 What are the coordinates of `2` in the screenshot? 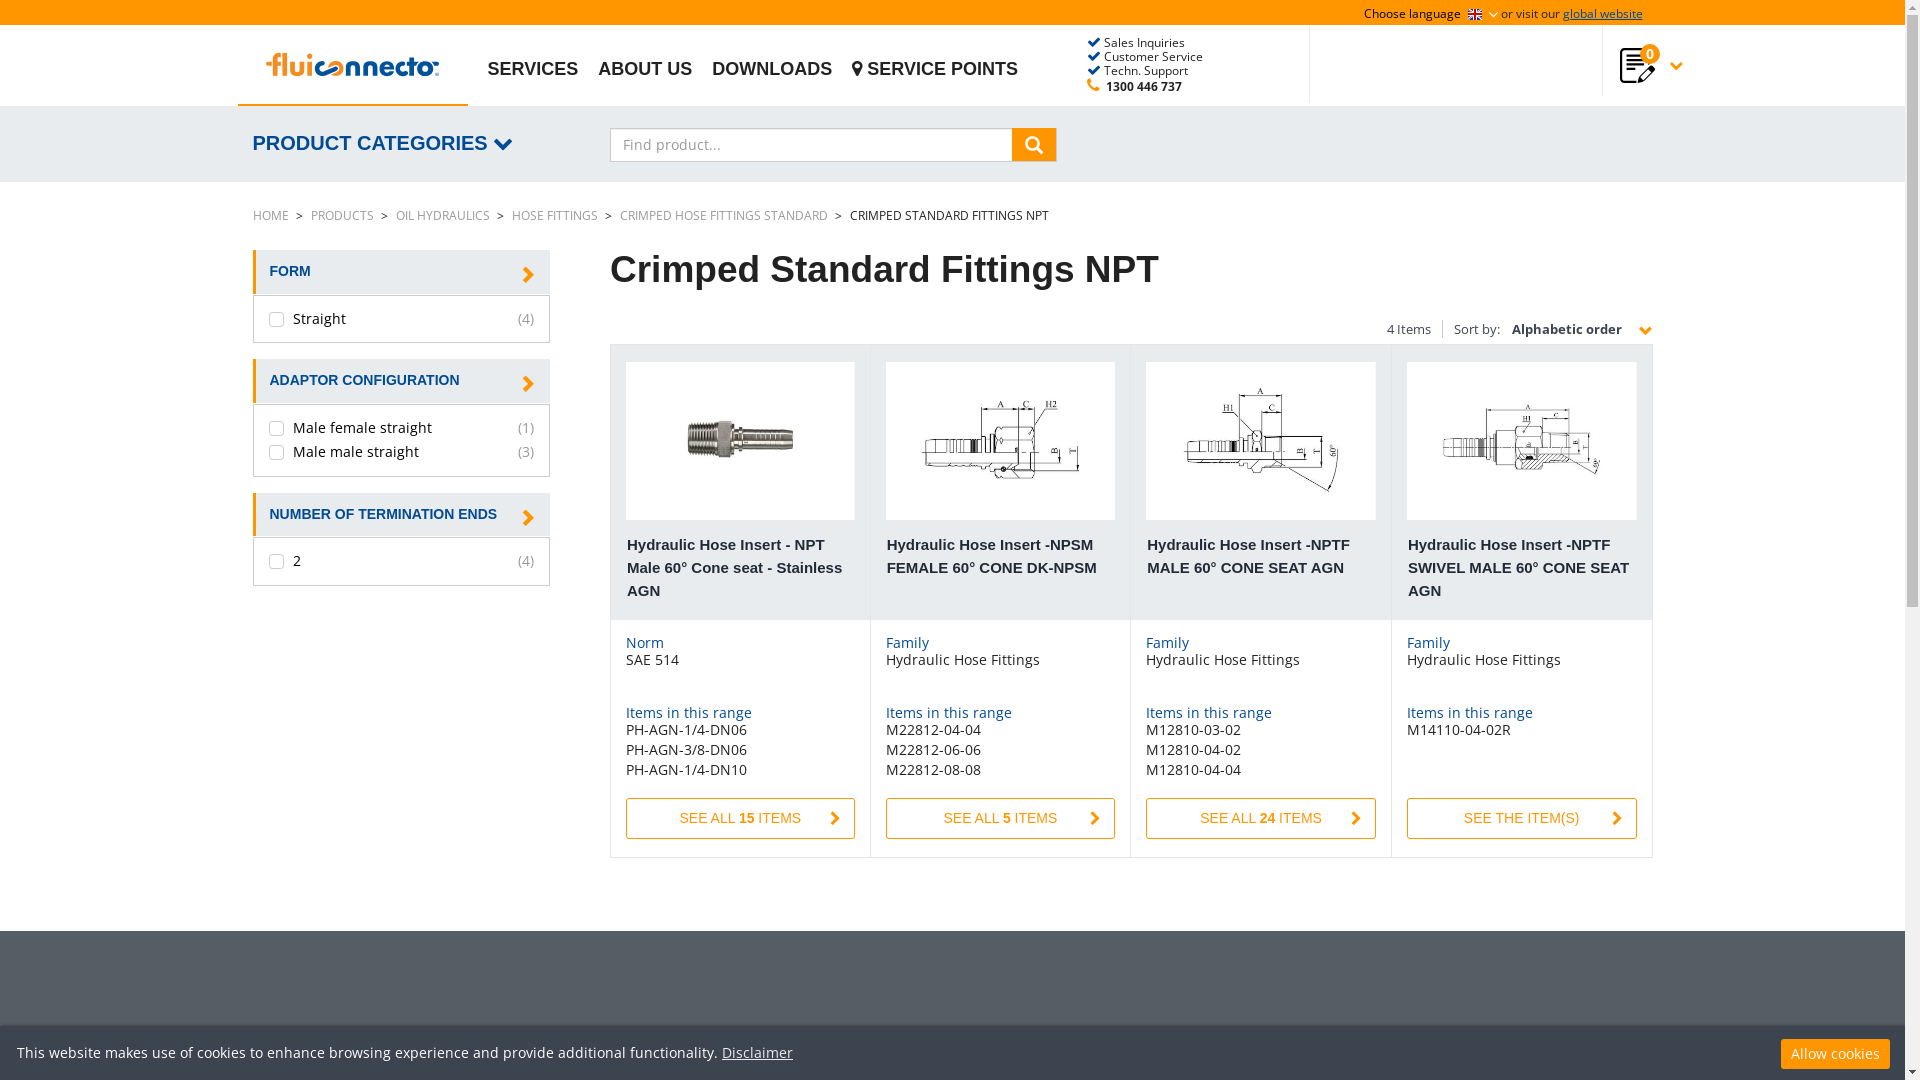 It's located at (377, 562).